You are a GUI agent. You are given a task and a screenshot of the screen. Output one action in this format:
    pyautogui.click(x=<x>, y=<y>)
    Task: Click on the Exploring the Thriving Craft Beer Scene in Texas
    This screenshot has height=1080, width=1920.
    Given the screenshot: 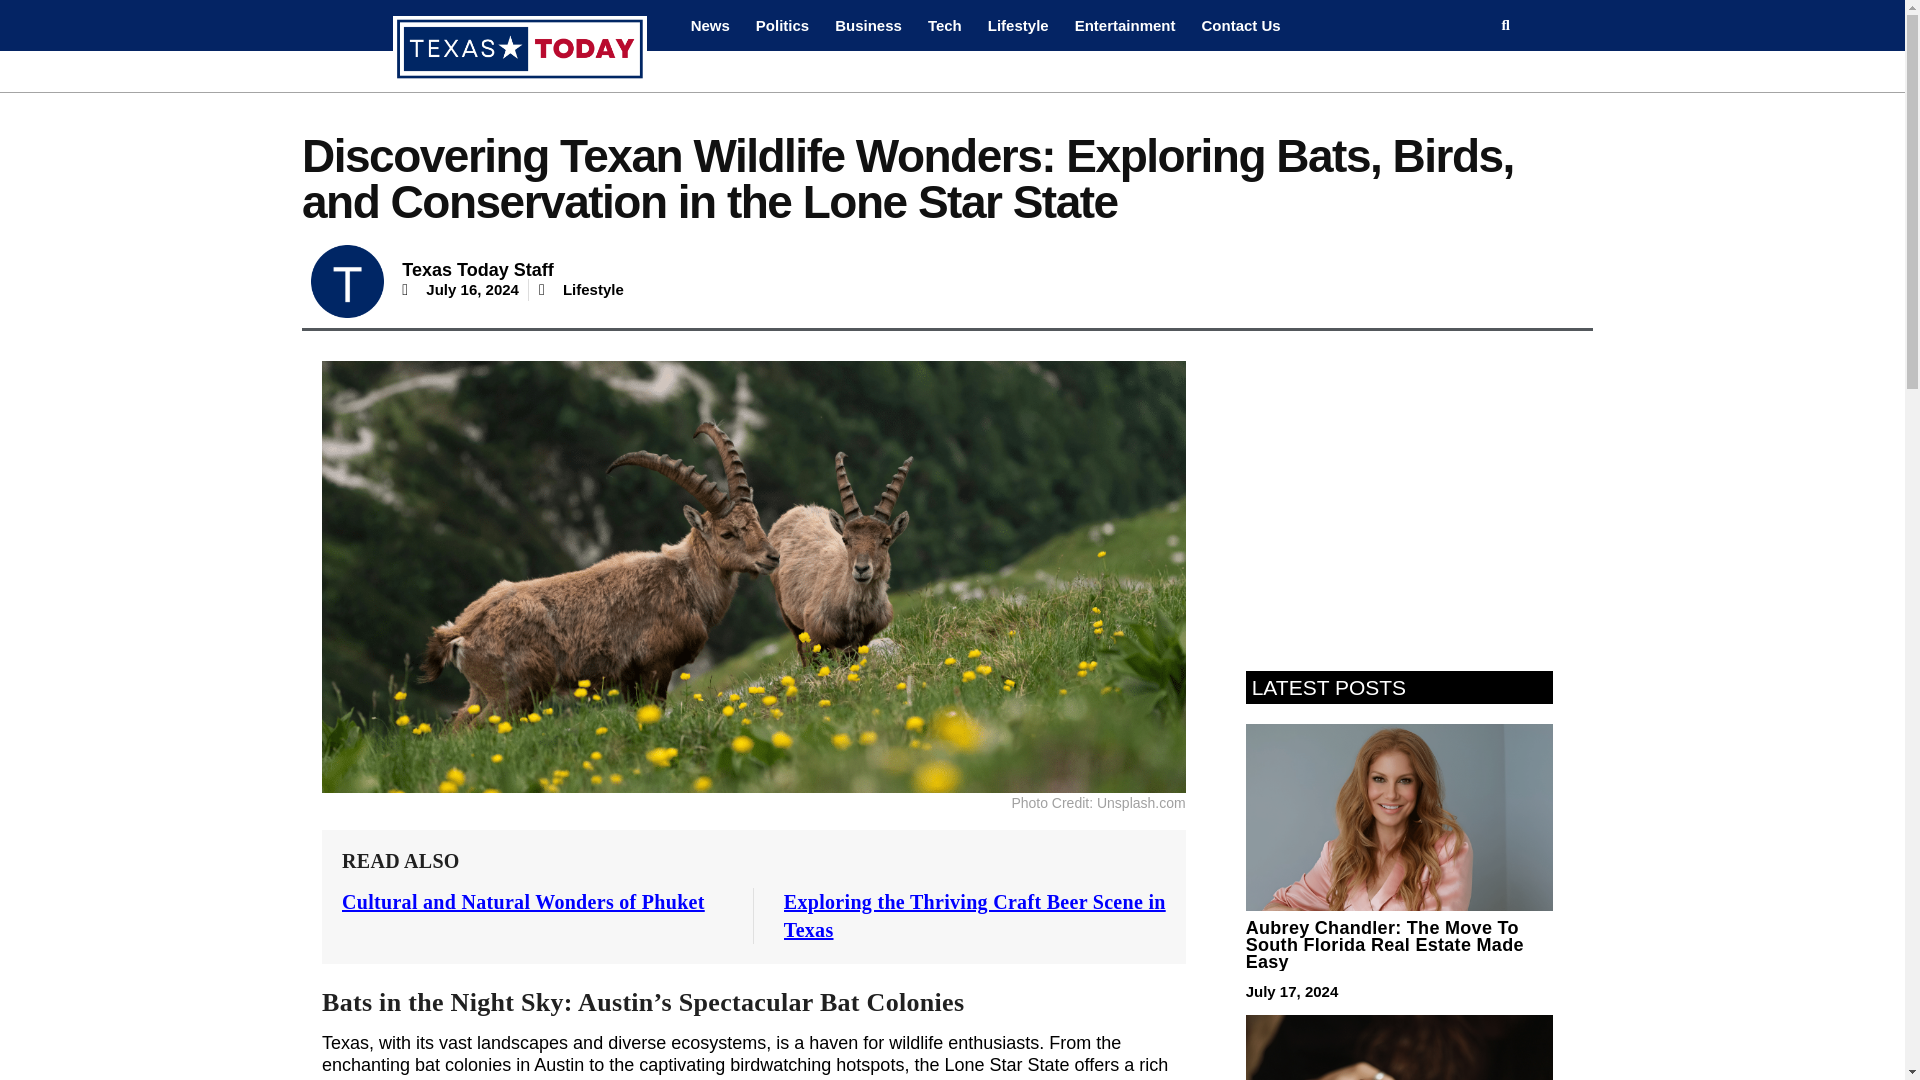 What is the action you would take?
    pyautogui.click(x=974, y=916)
    